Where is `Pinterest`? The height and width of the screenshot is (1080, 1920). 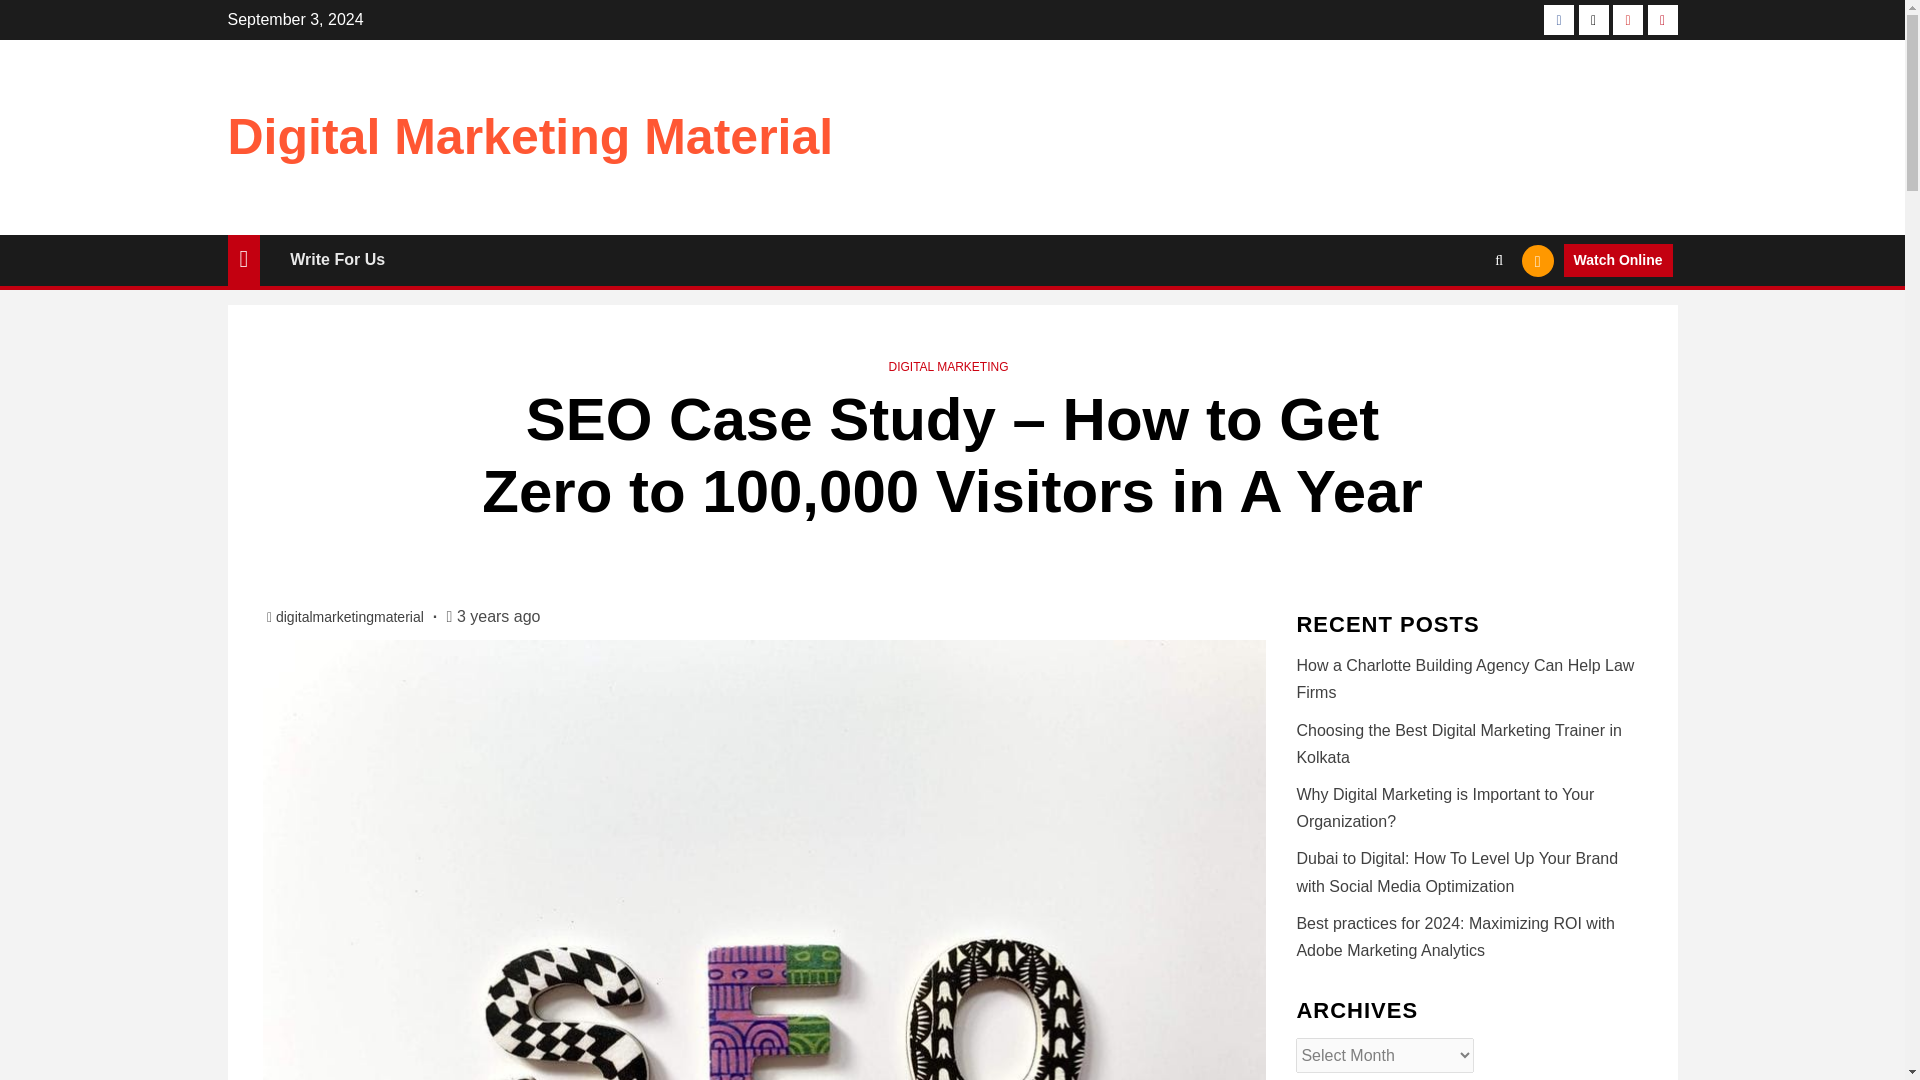
Pinterest is located at coordinates (1662, 20).